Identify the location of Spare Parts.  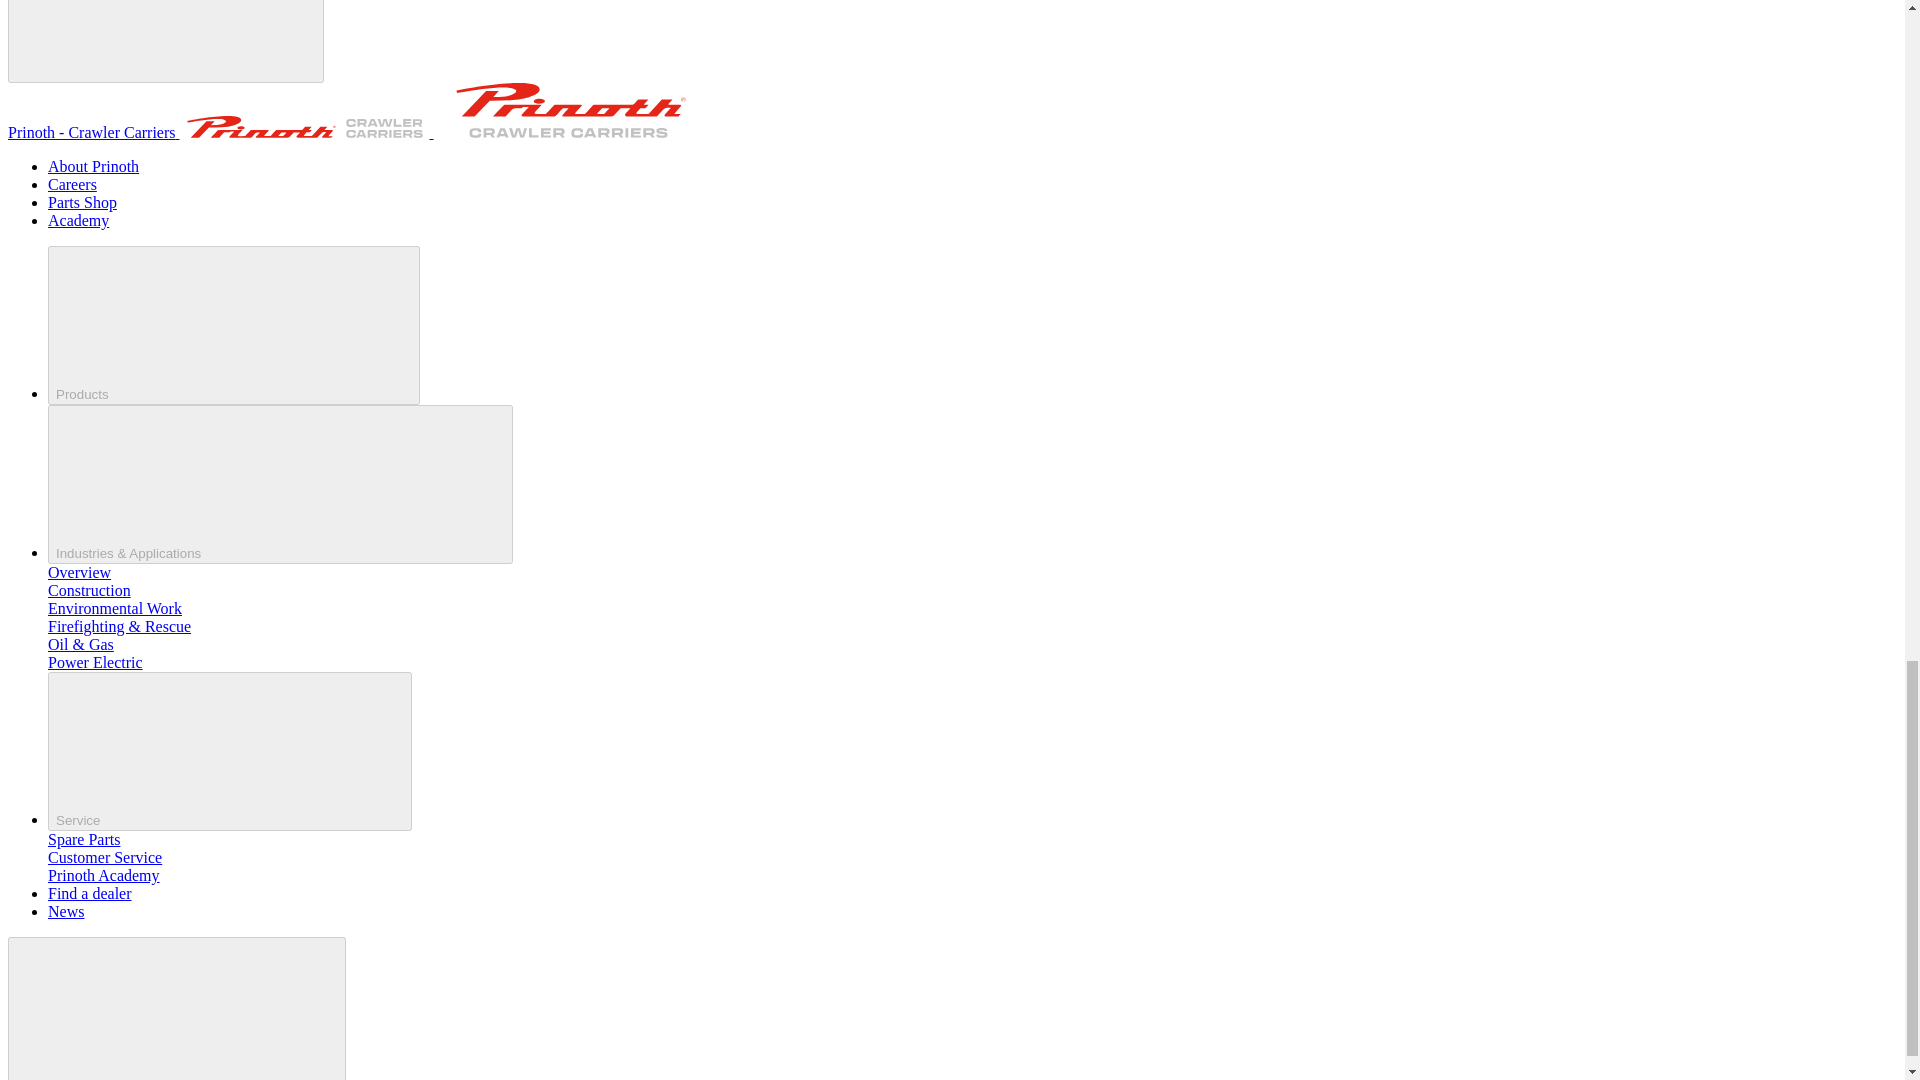
(84, 838).